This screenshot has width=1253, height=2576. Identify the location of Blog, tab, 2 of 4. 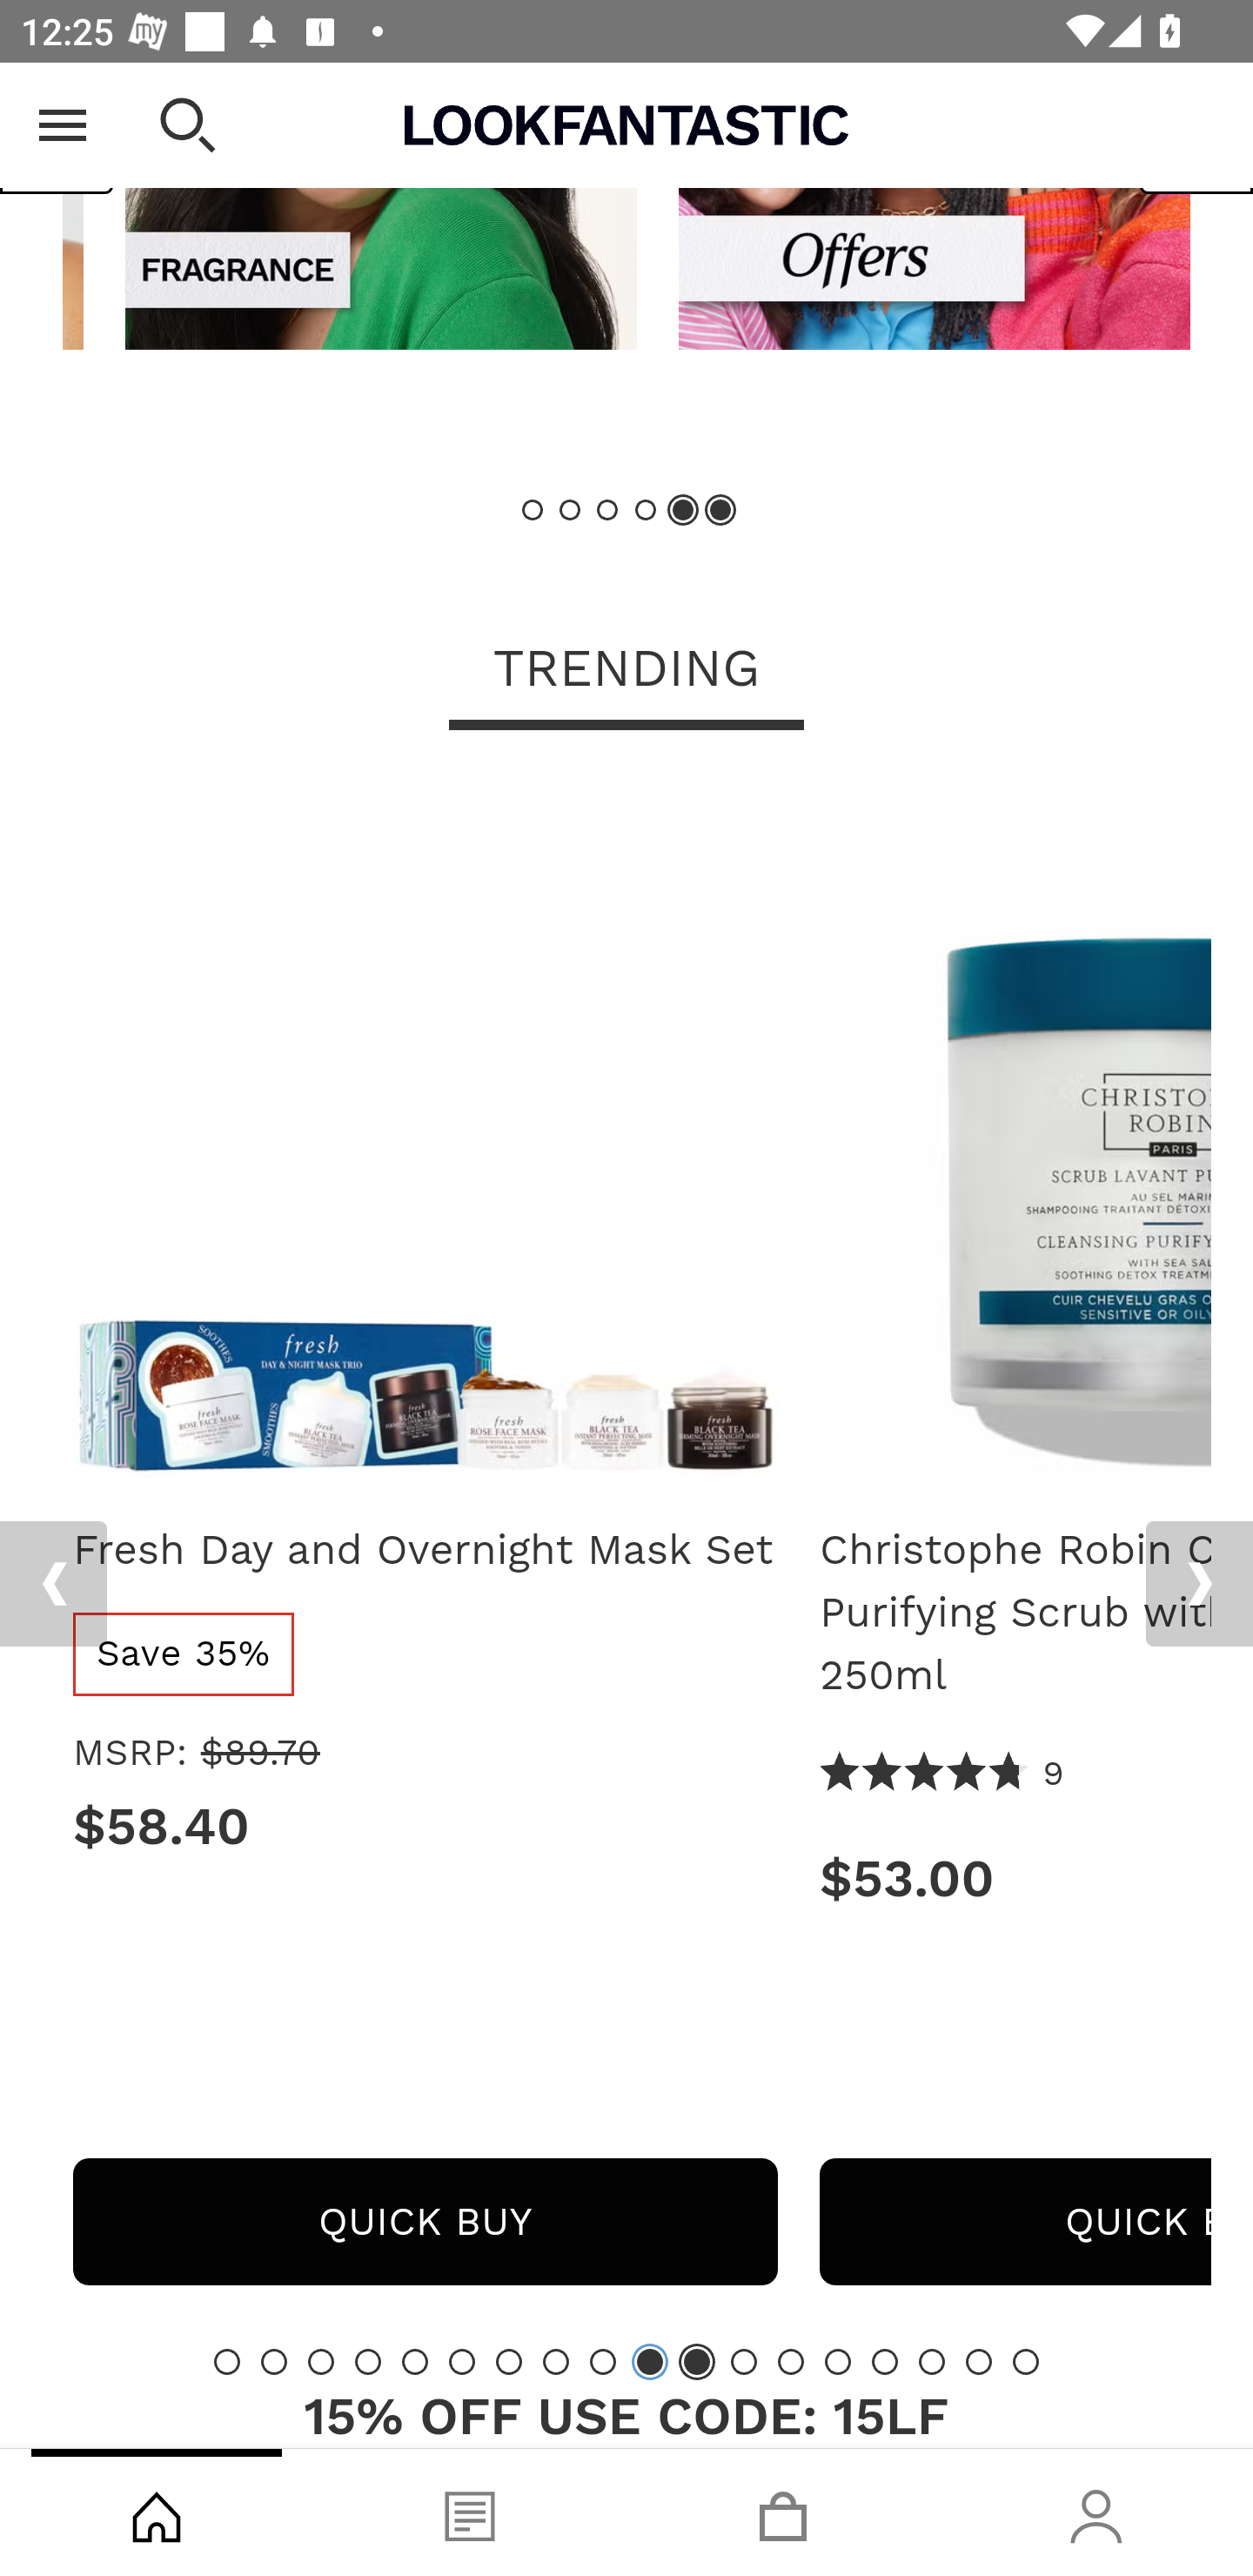
(470, 2512).